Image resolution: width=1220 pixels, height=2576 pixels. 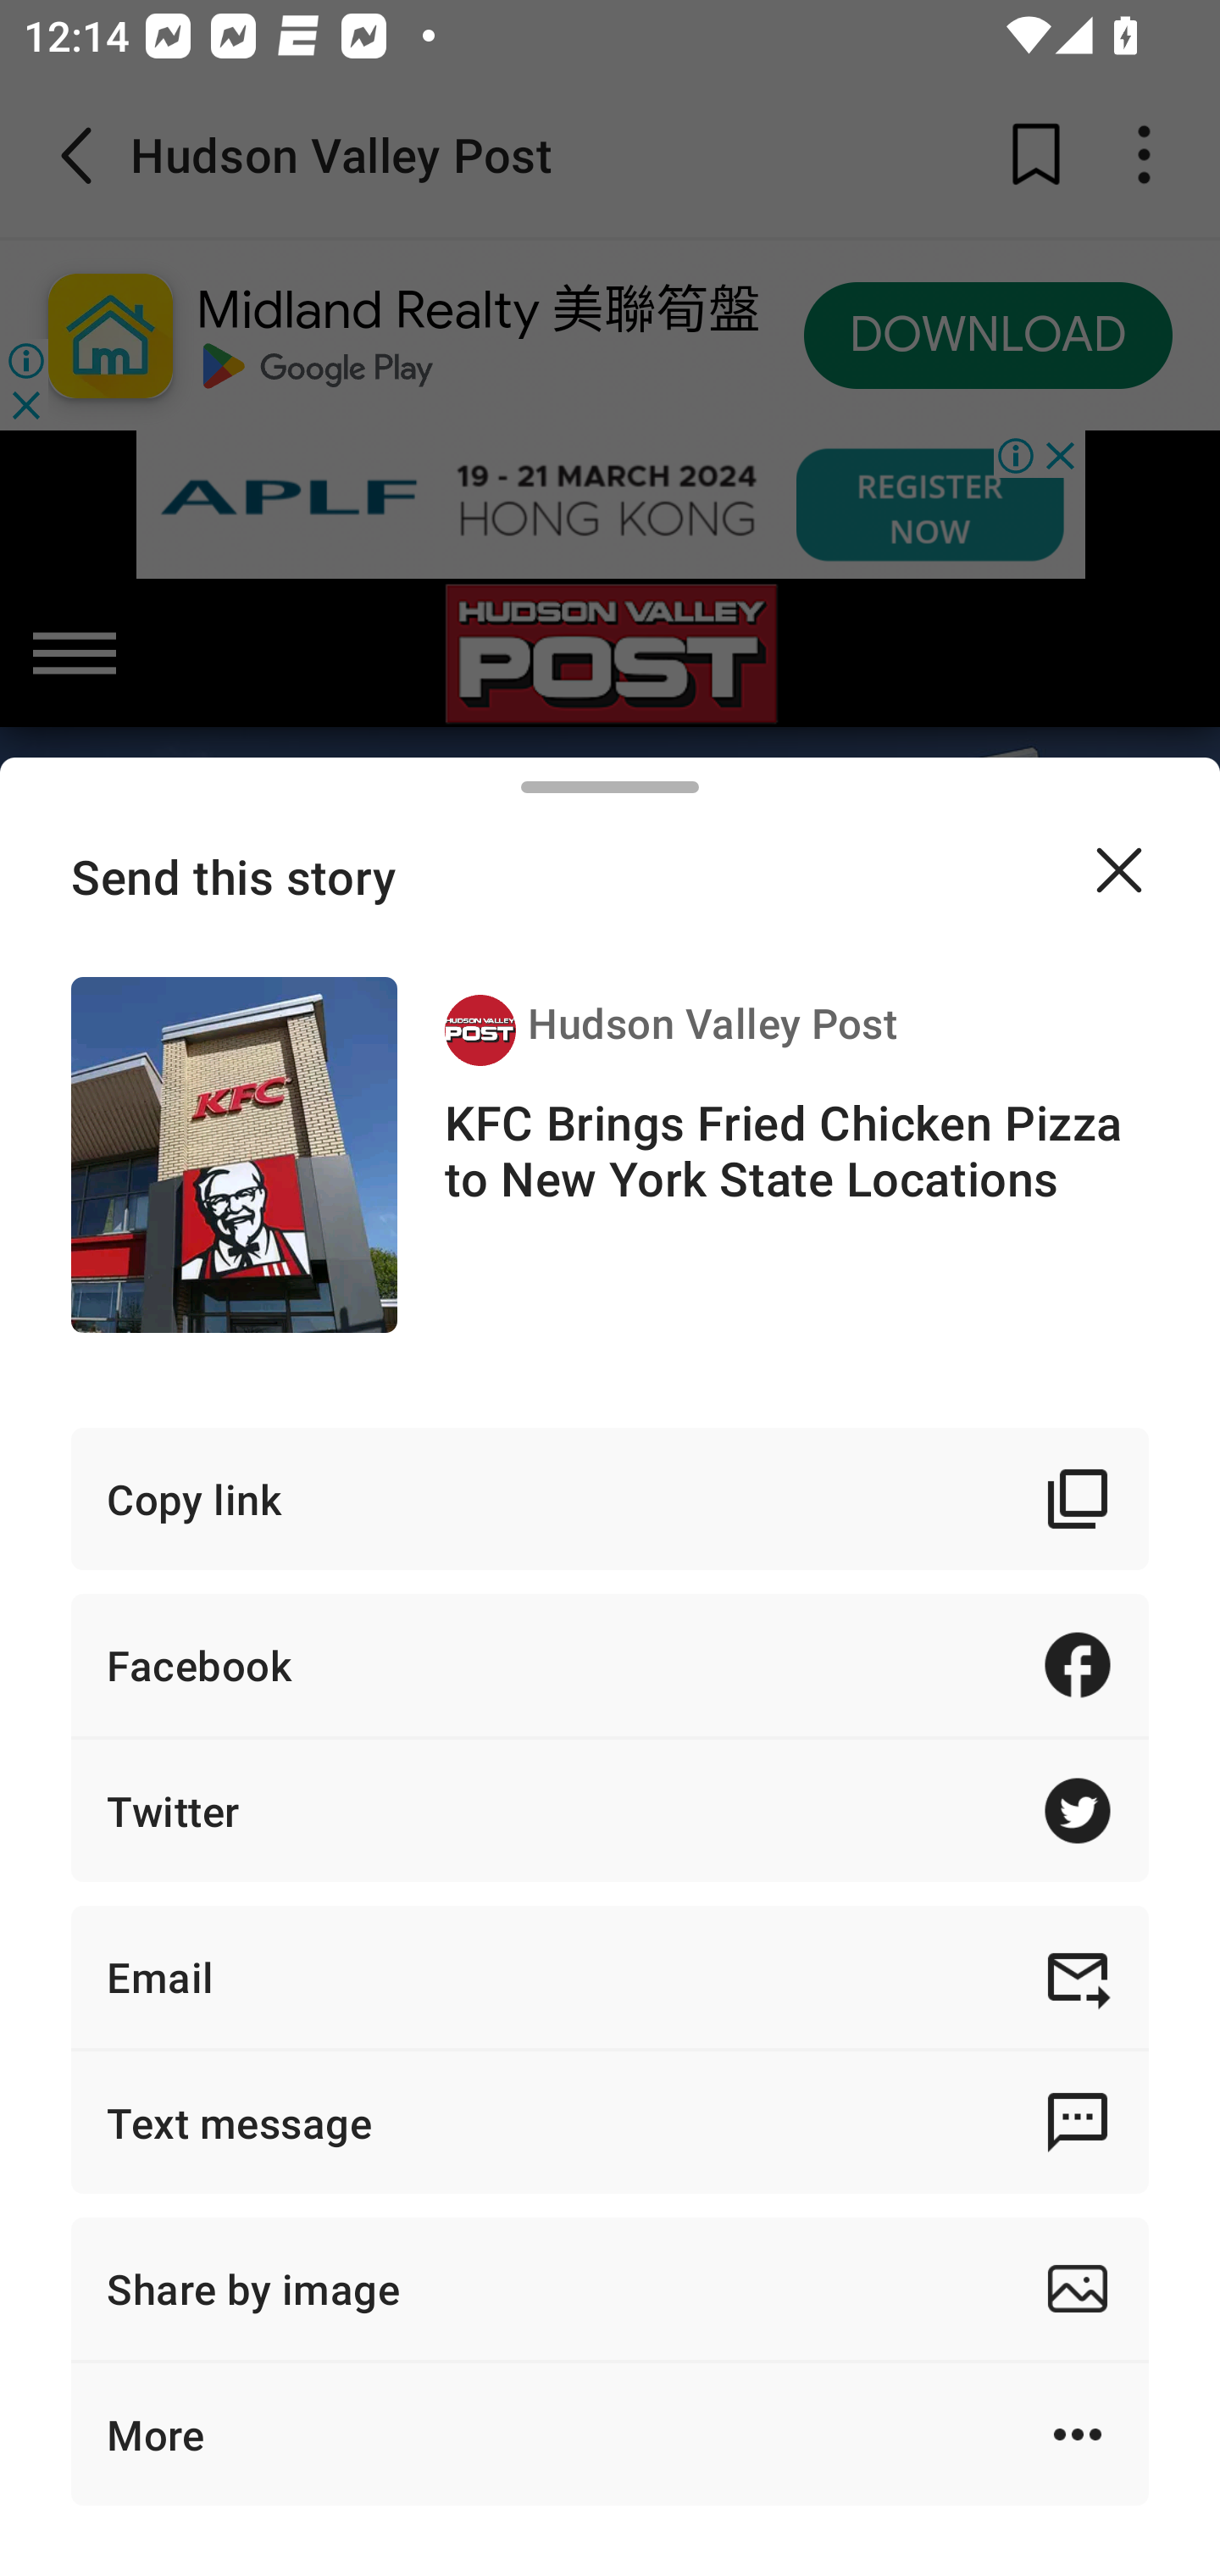 What do you see at coordinates (610, 1811) in the screenshot?
I see `Twitter` at bounding box center [610, 1811].